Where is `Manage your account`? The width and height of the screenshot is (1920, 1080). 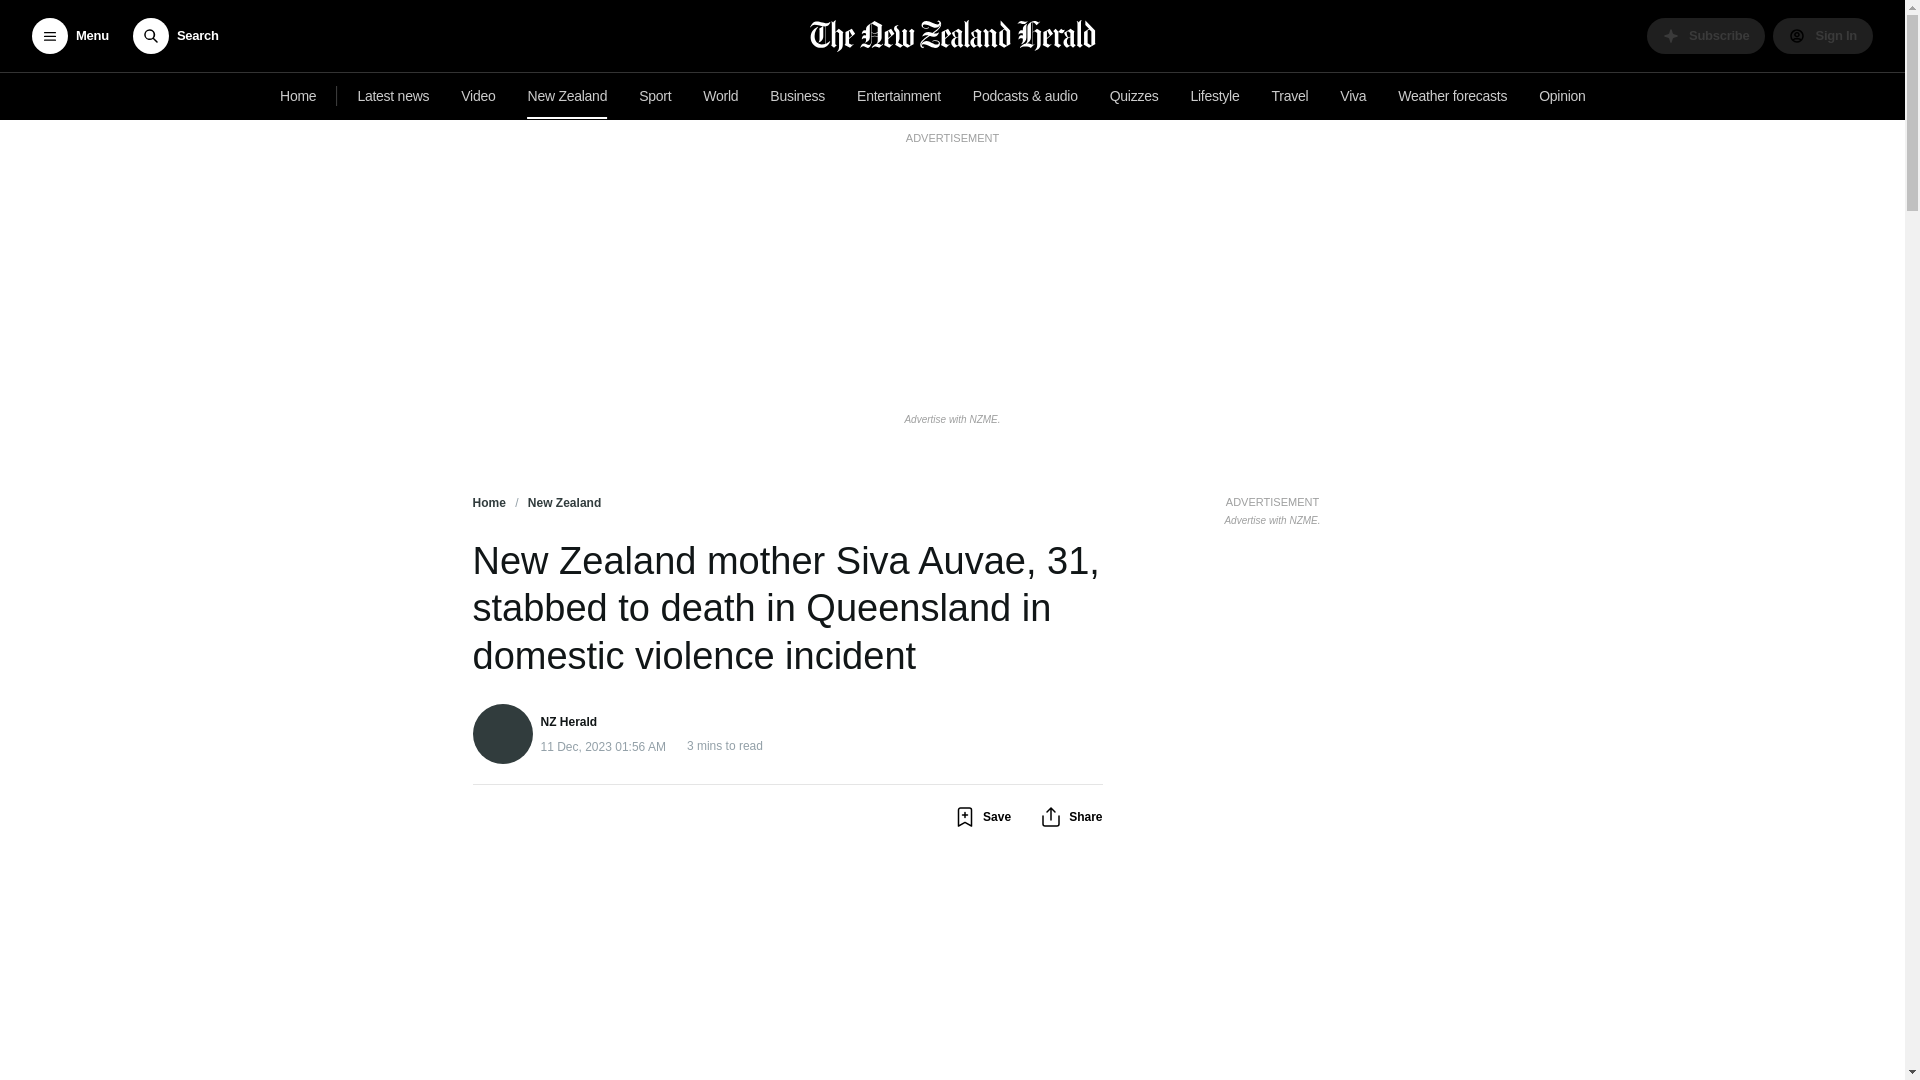 Manage your account is located at coordinates (1822, 36).